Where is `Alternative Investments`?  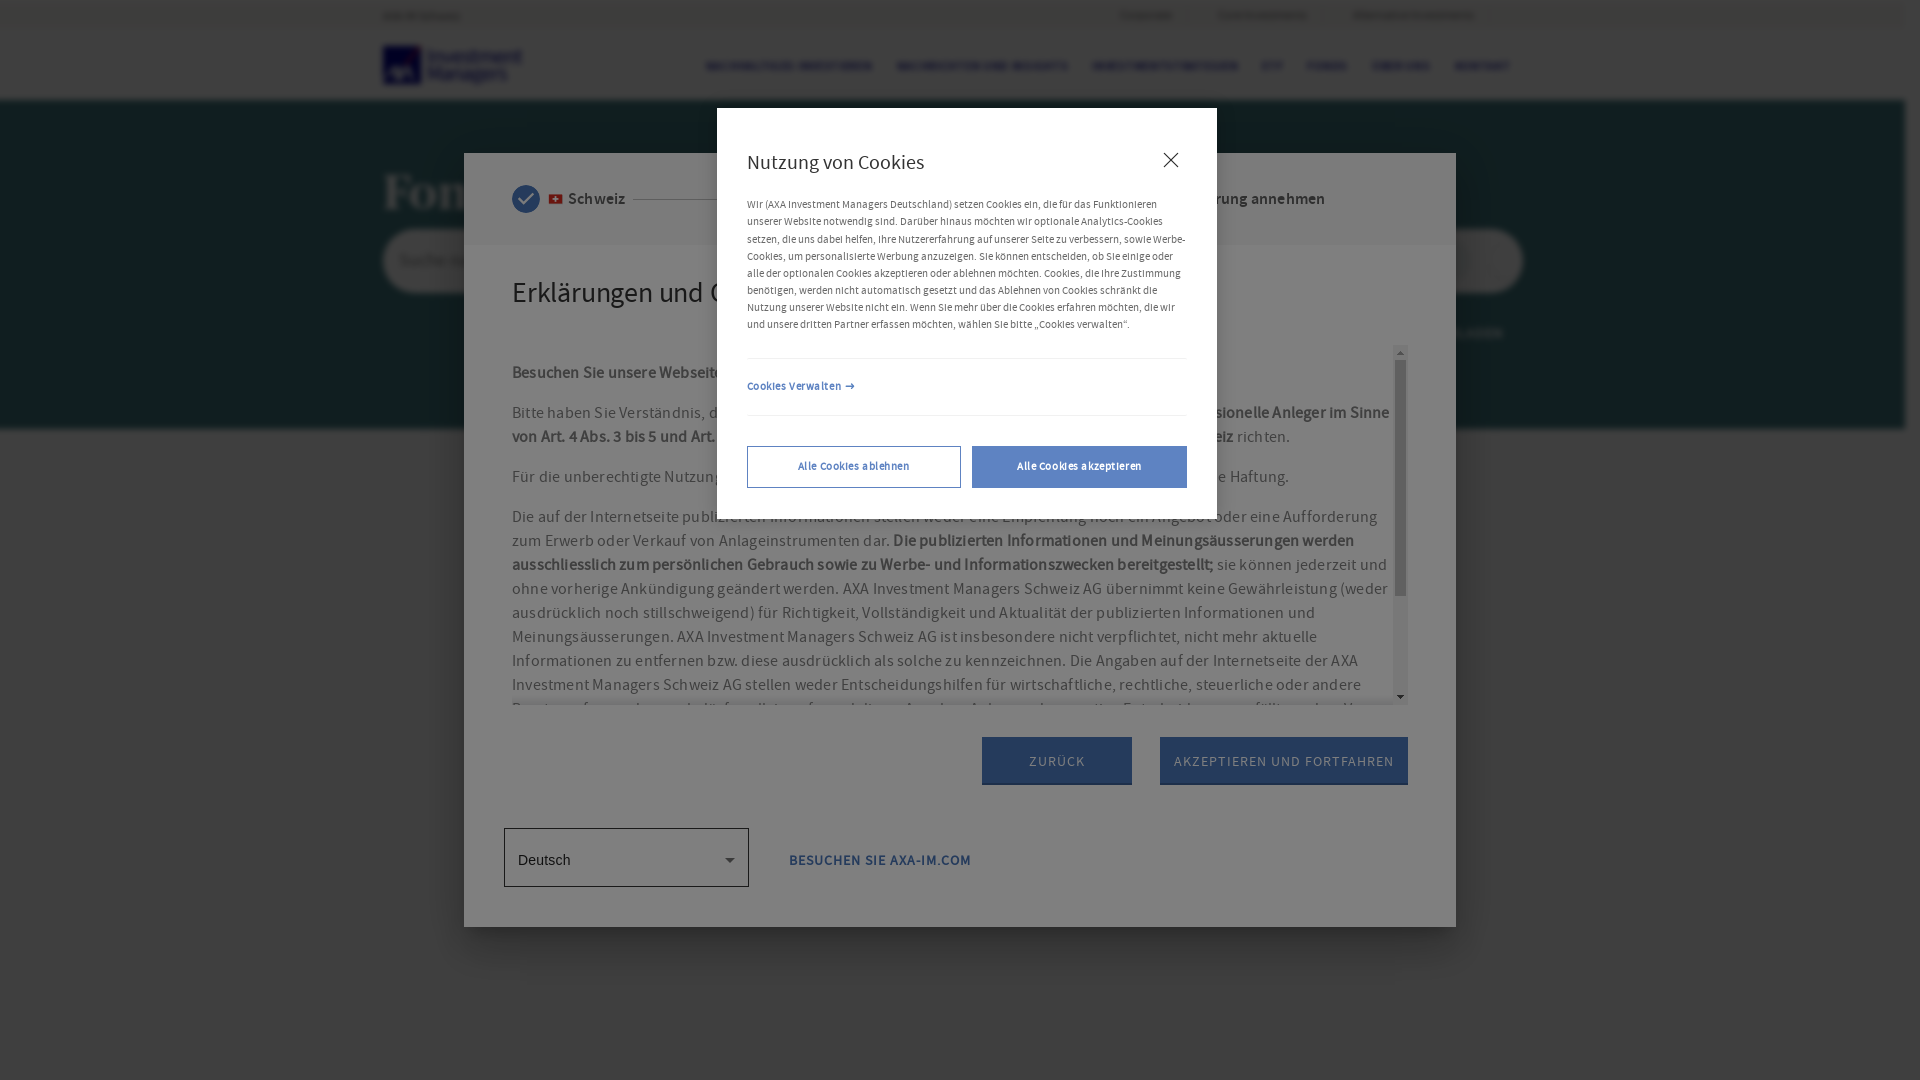 Alternative Investments is located at coordinates (1406, 16).